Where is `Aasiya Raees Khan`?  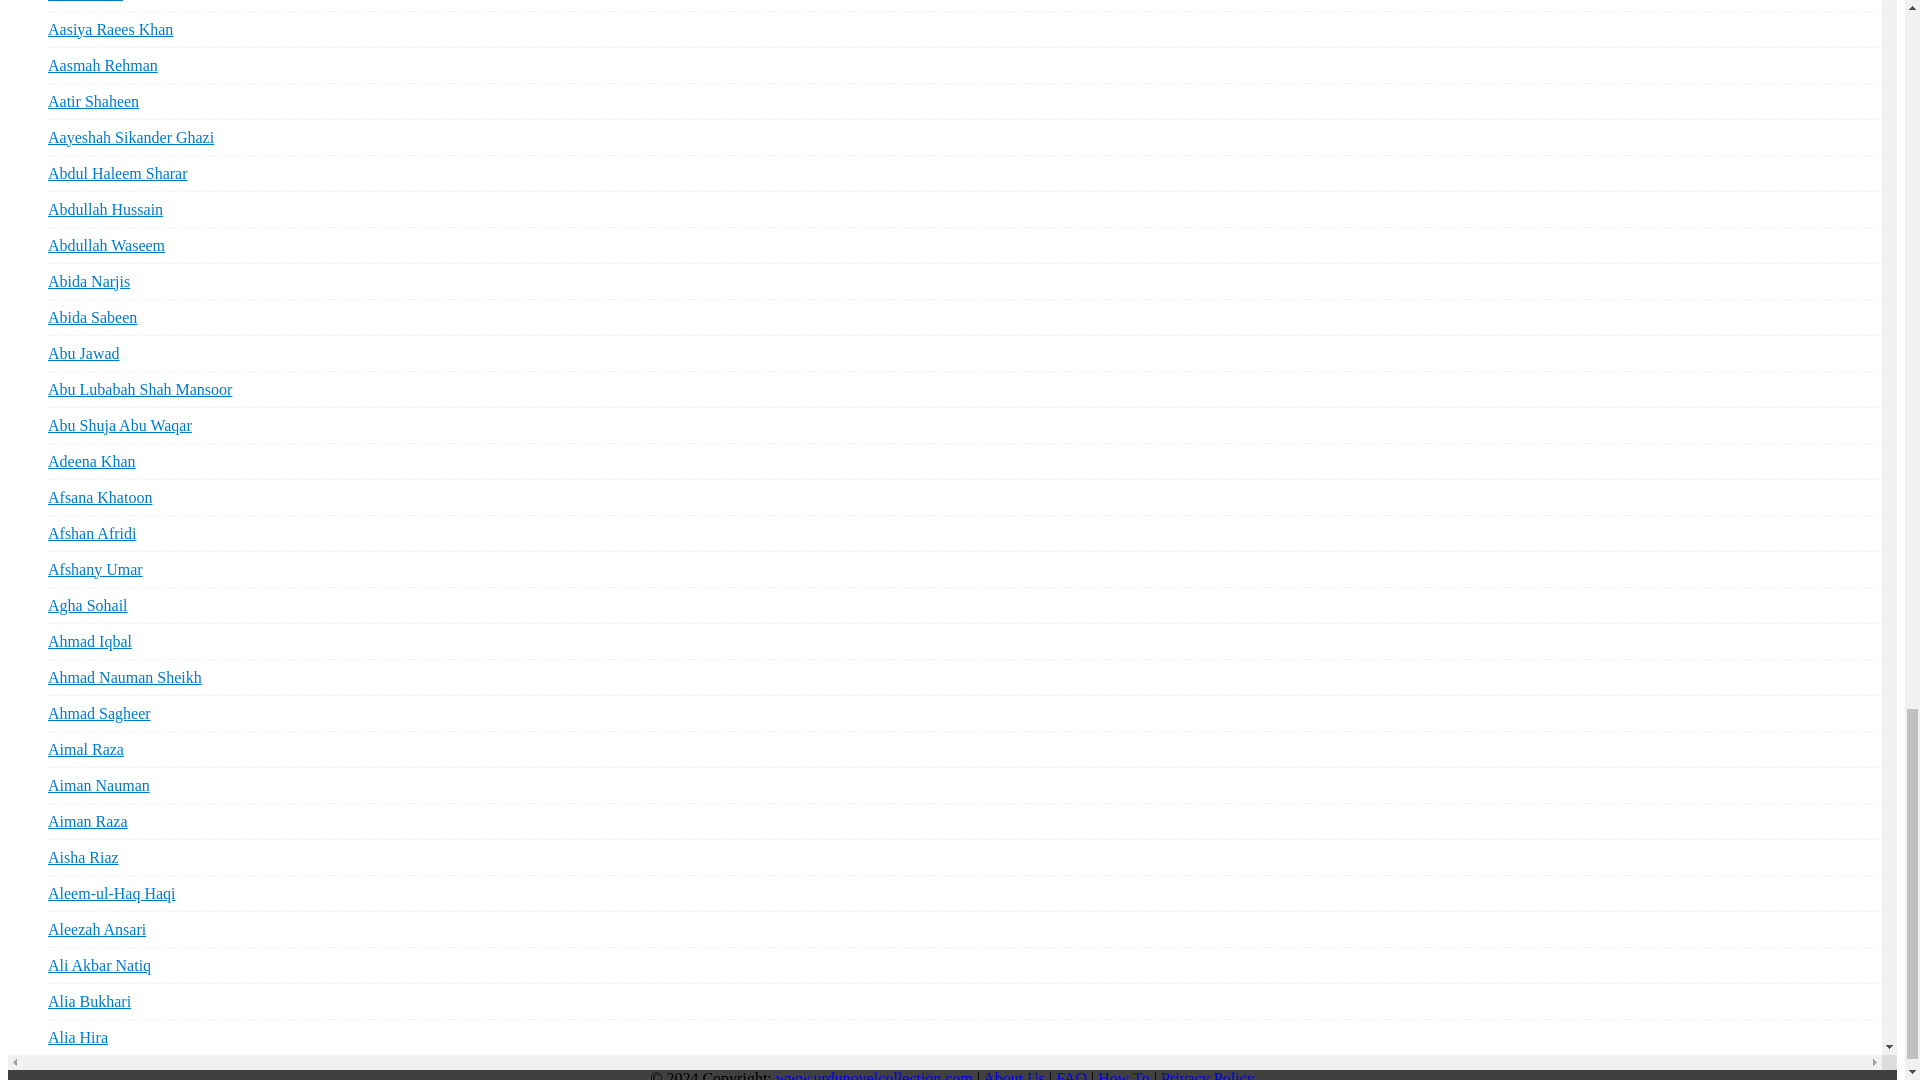 Aasiya Raees Khan is located at coordinates (110, 29).